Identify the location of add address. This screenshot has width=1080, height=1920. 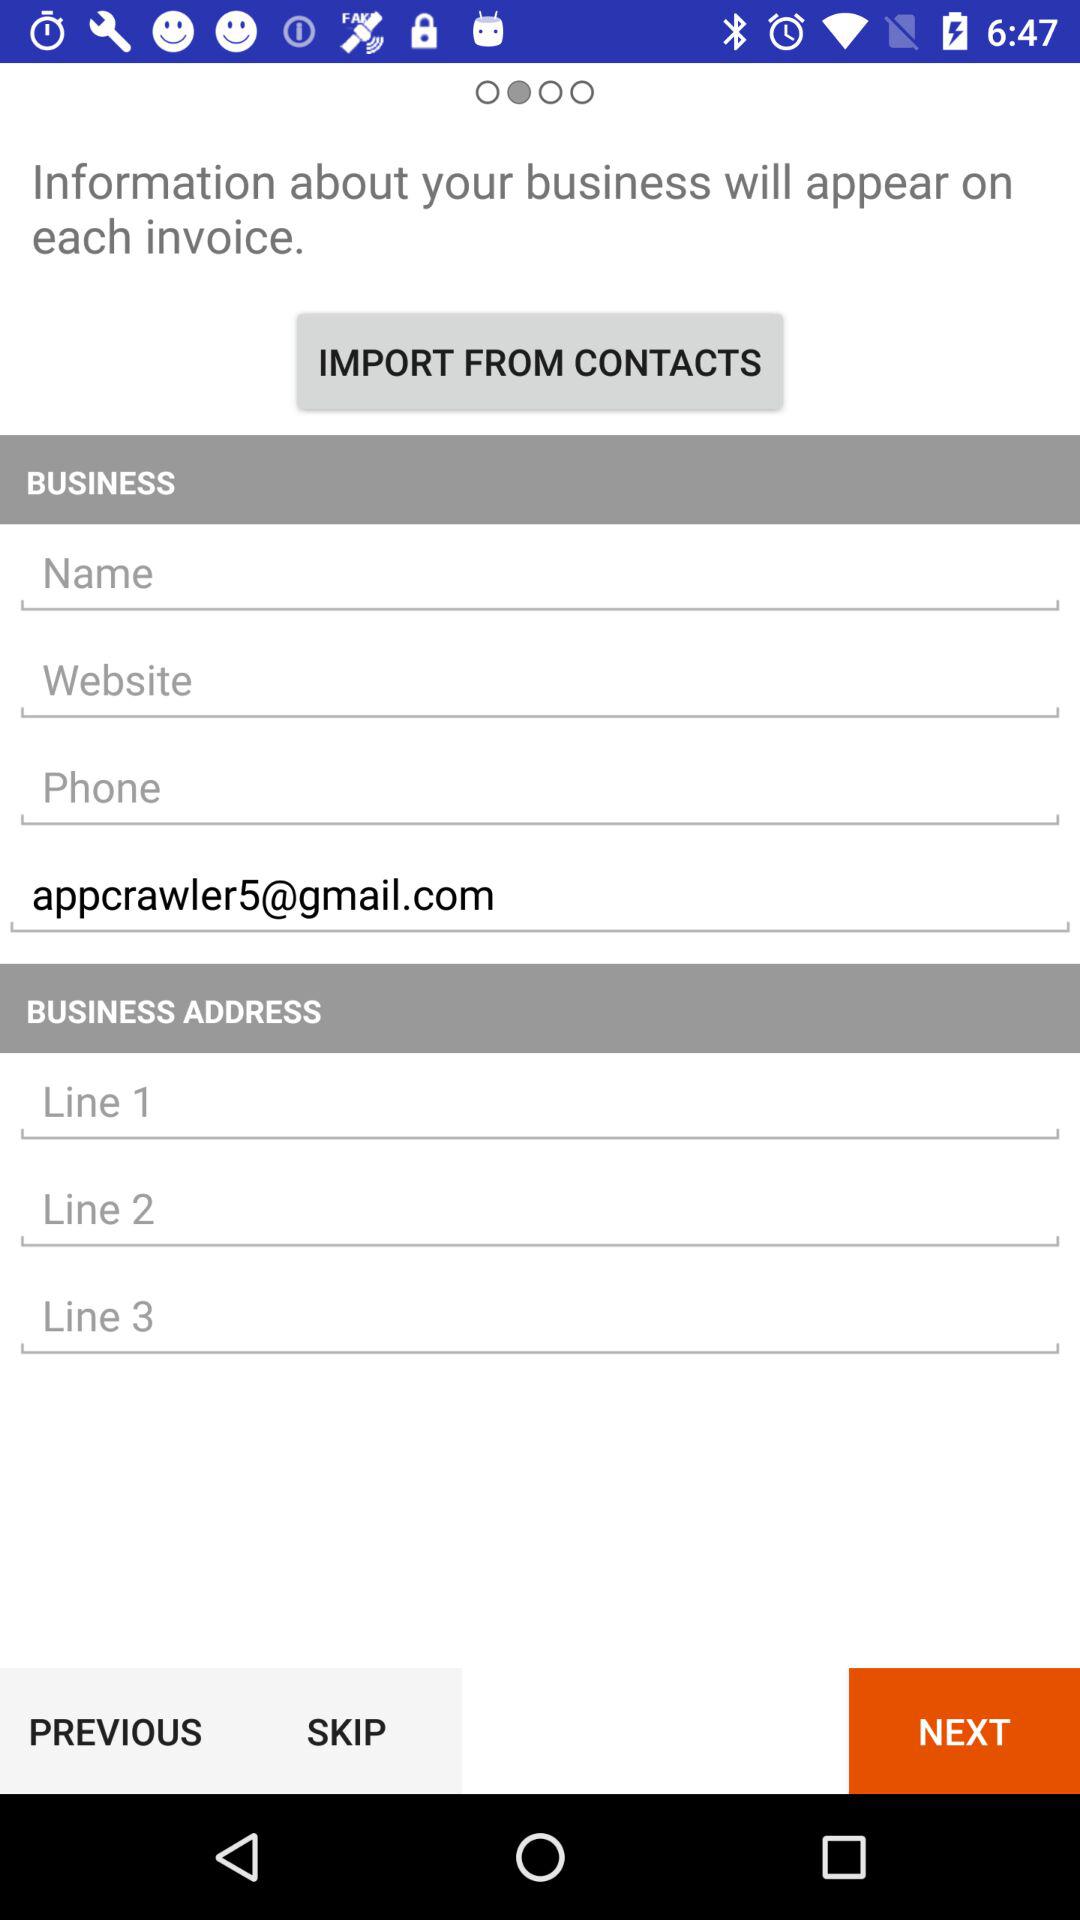
(540, 1208).